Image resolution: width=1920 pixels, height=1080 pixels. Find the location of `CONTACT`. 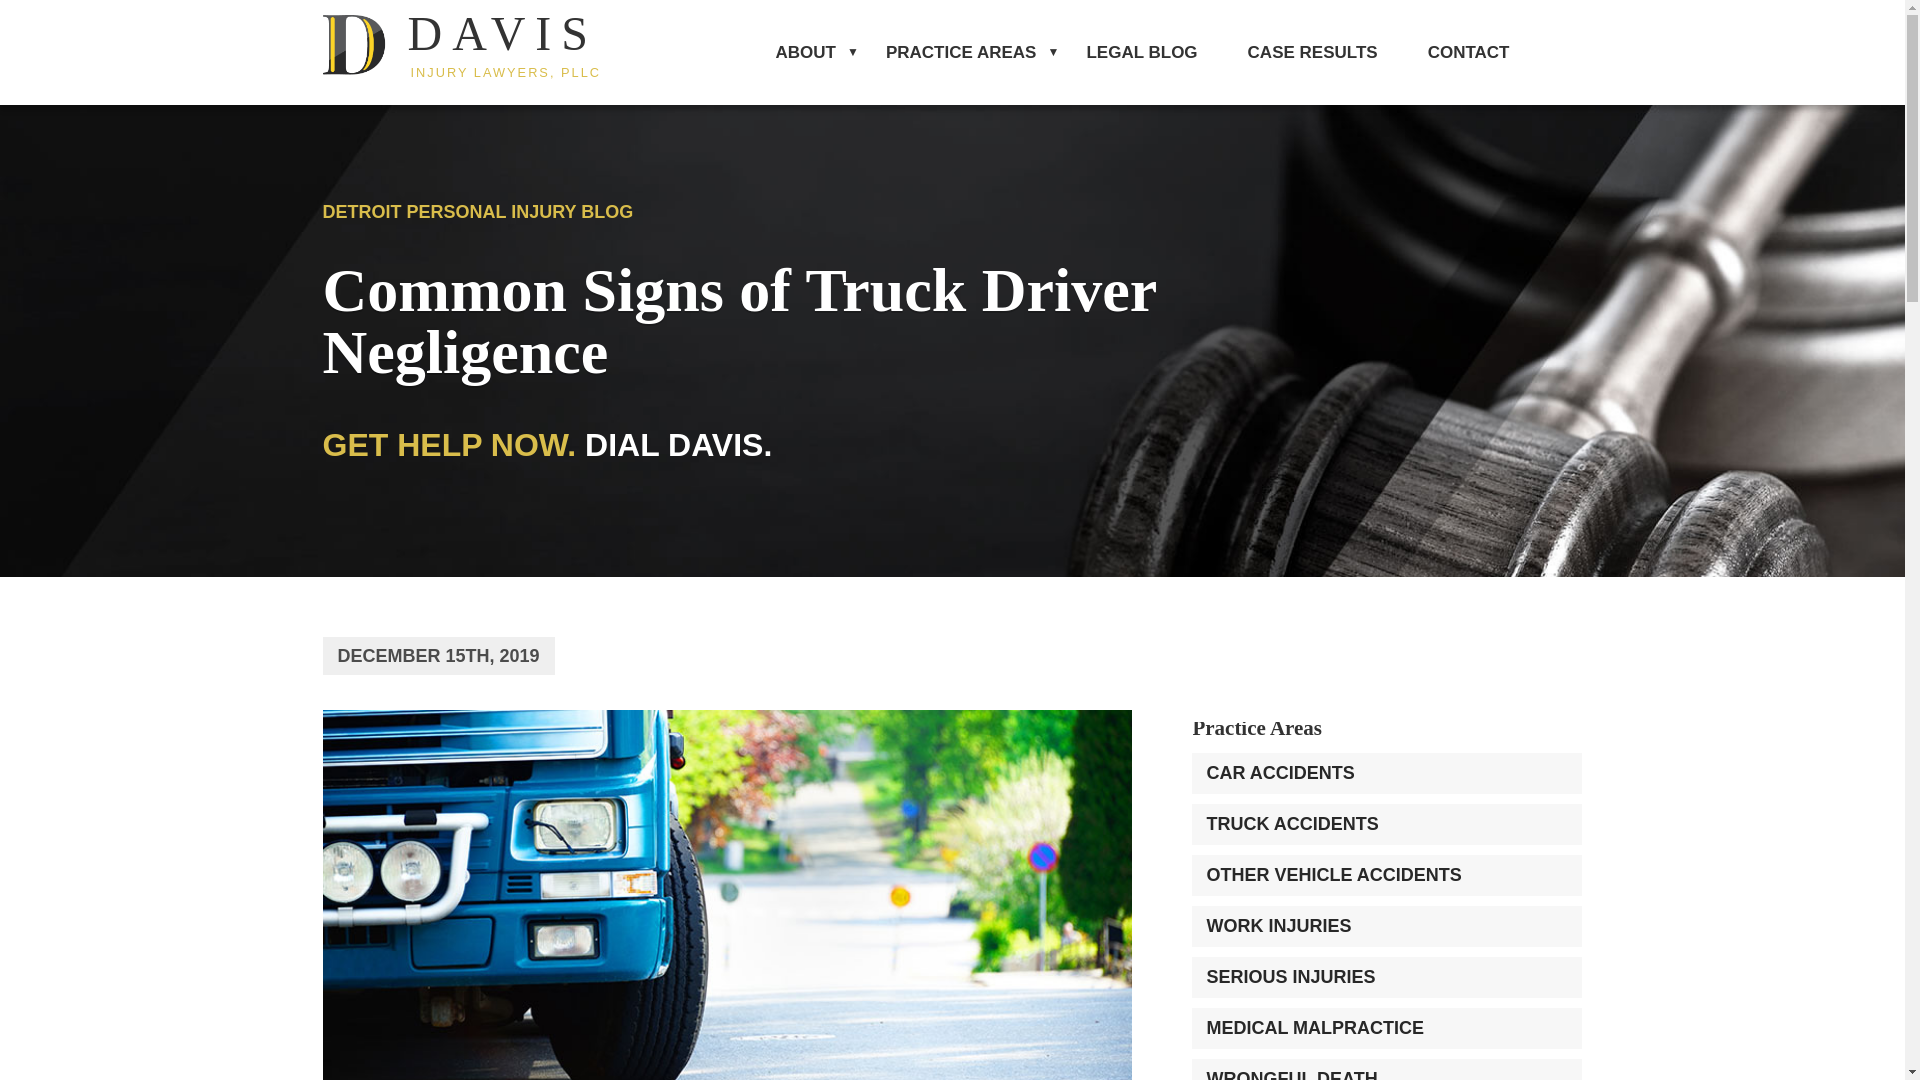

CONTACT is located at coordinates (472, 44).